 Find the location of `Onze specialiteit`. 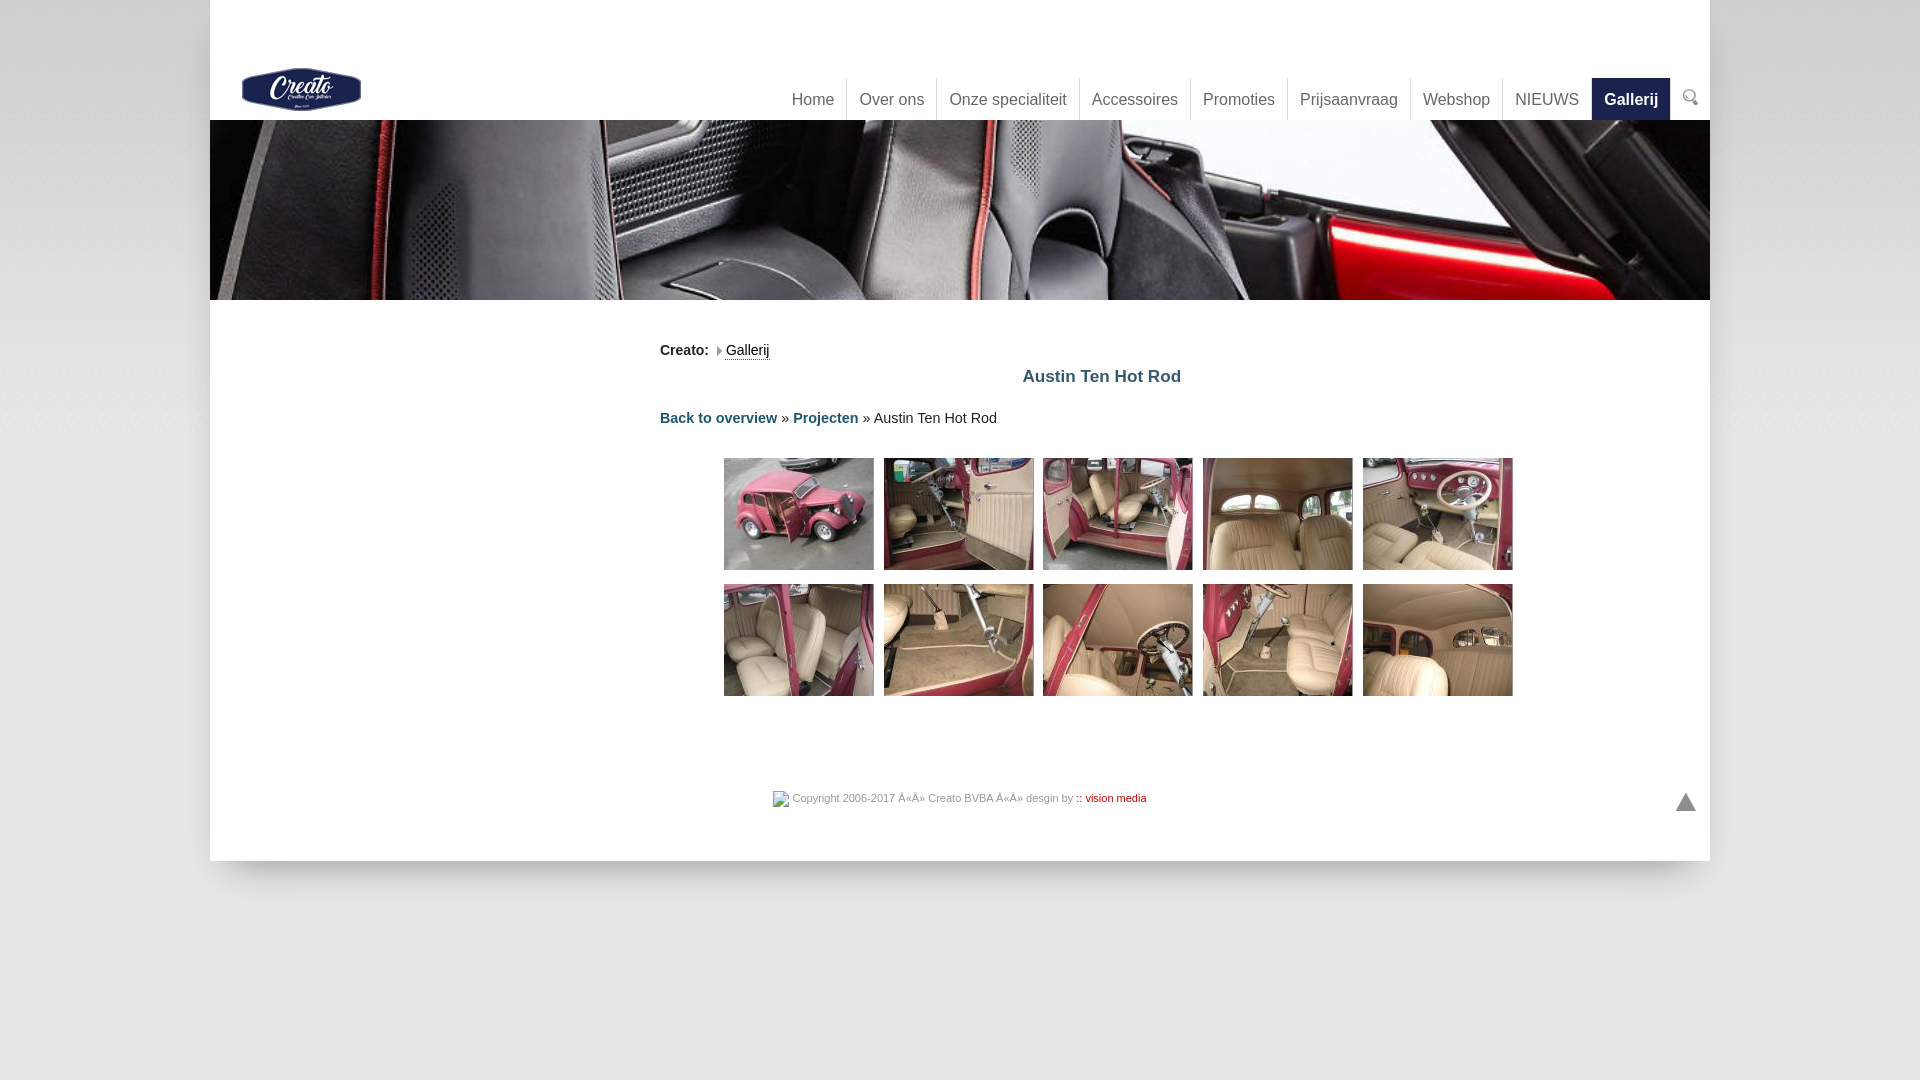

Onze specialiteit is located at coordinates (1008, 98).